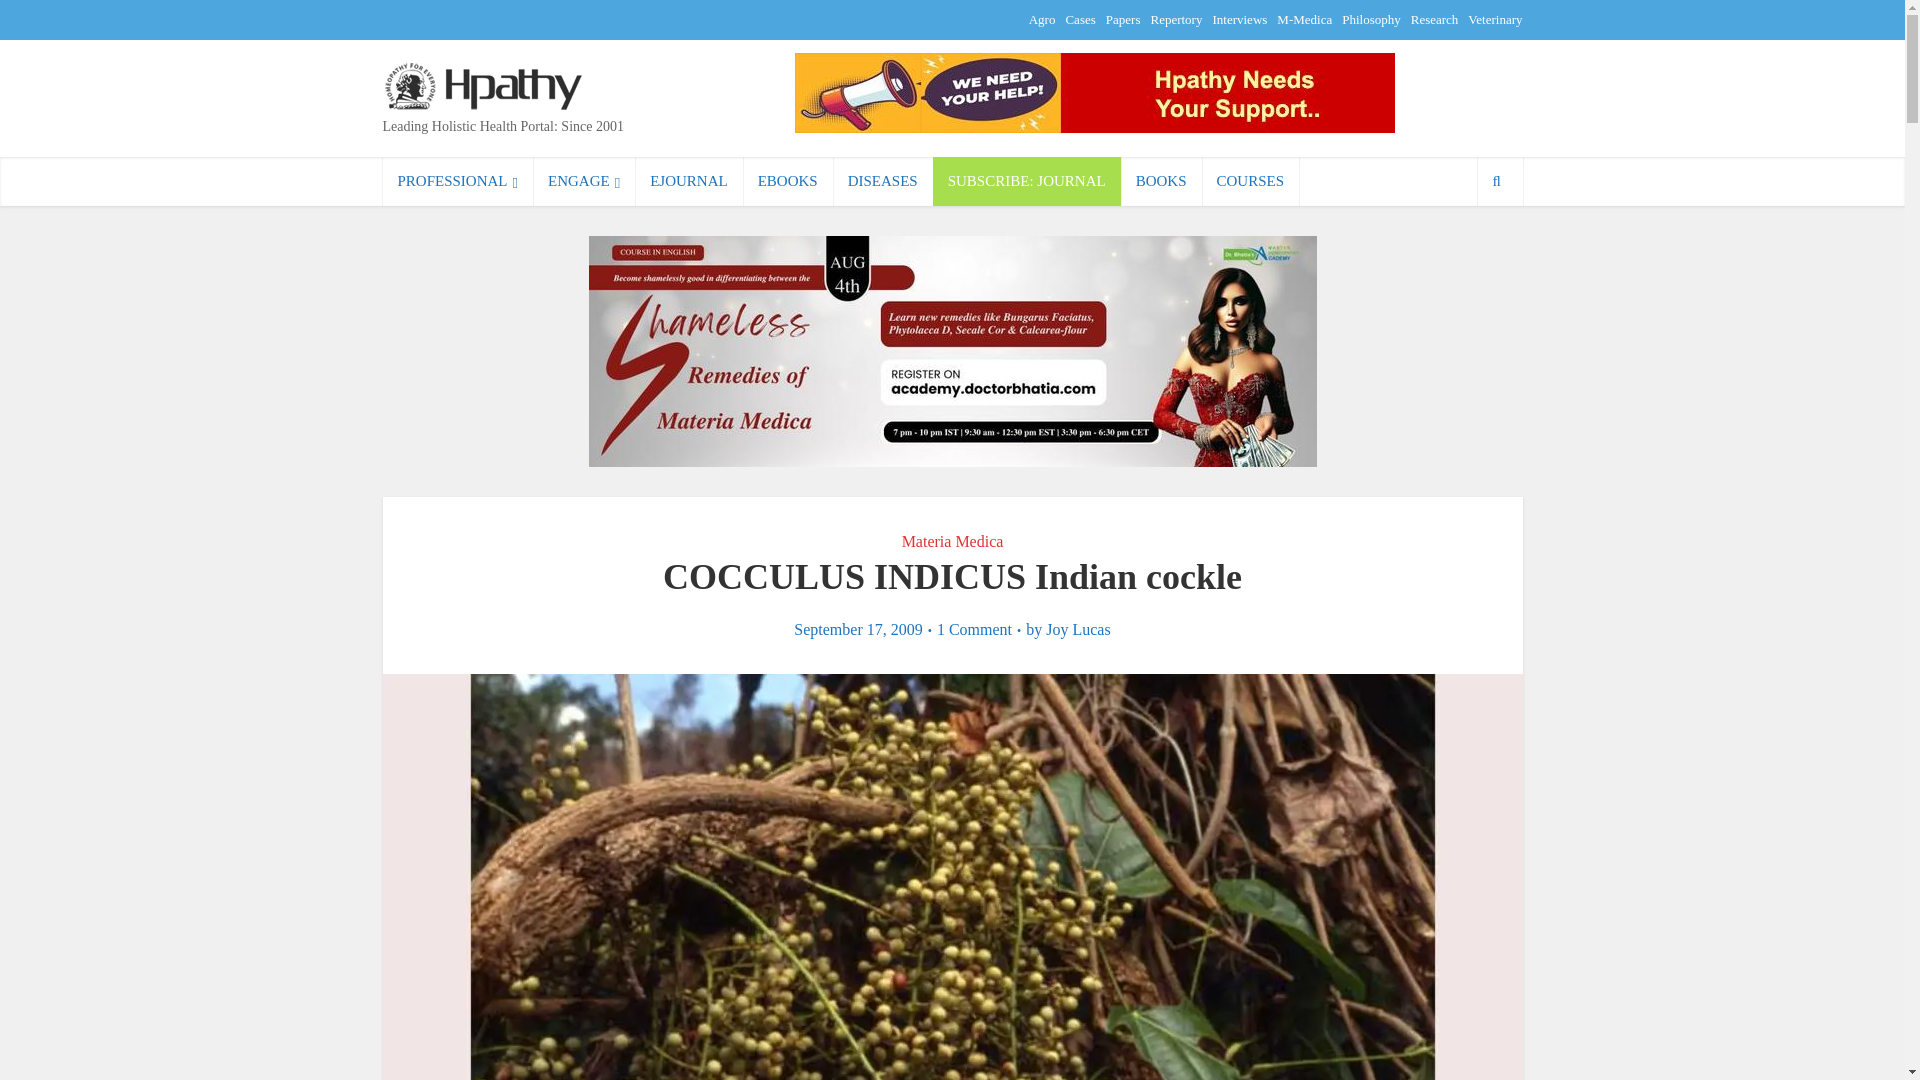 The image size is (1920, 1080). What do you see at coordinates (1239, 19) in the screenshot?
I see `Interviews` at bounding box center [1239, 19].